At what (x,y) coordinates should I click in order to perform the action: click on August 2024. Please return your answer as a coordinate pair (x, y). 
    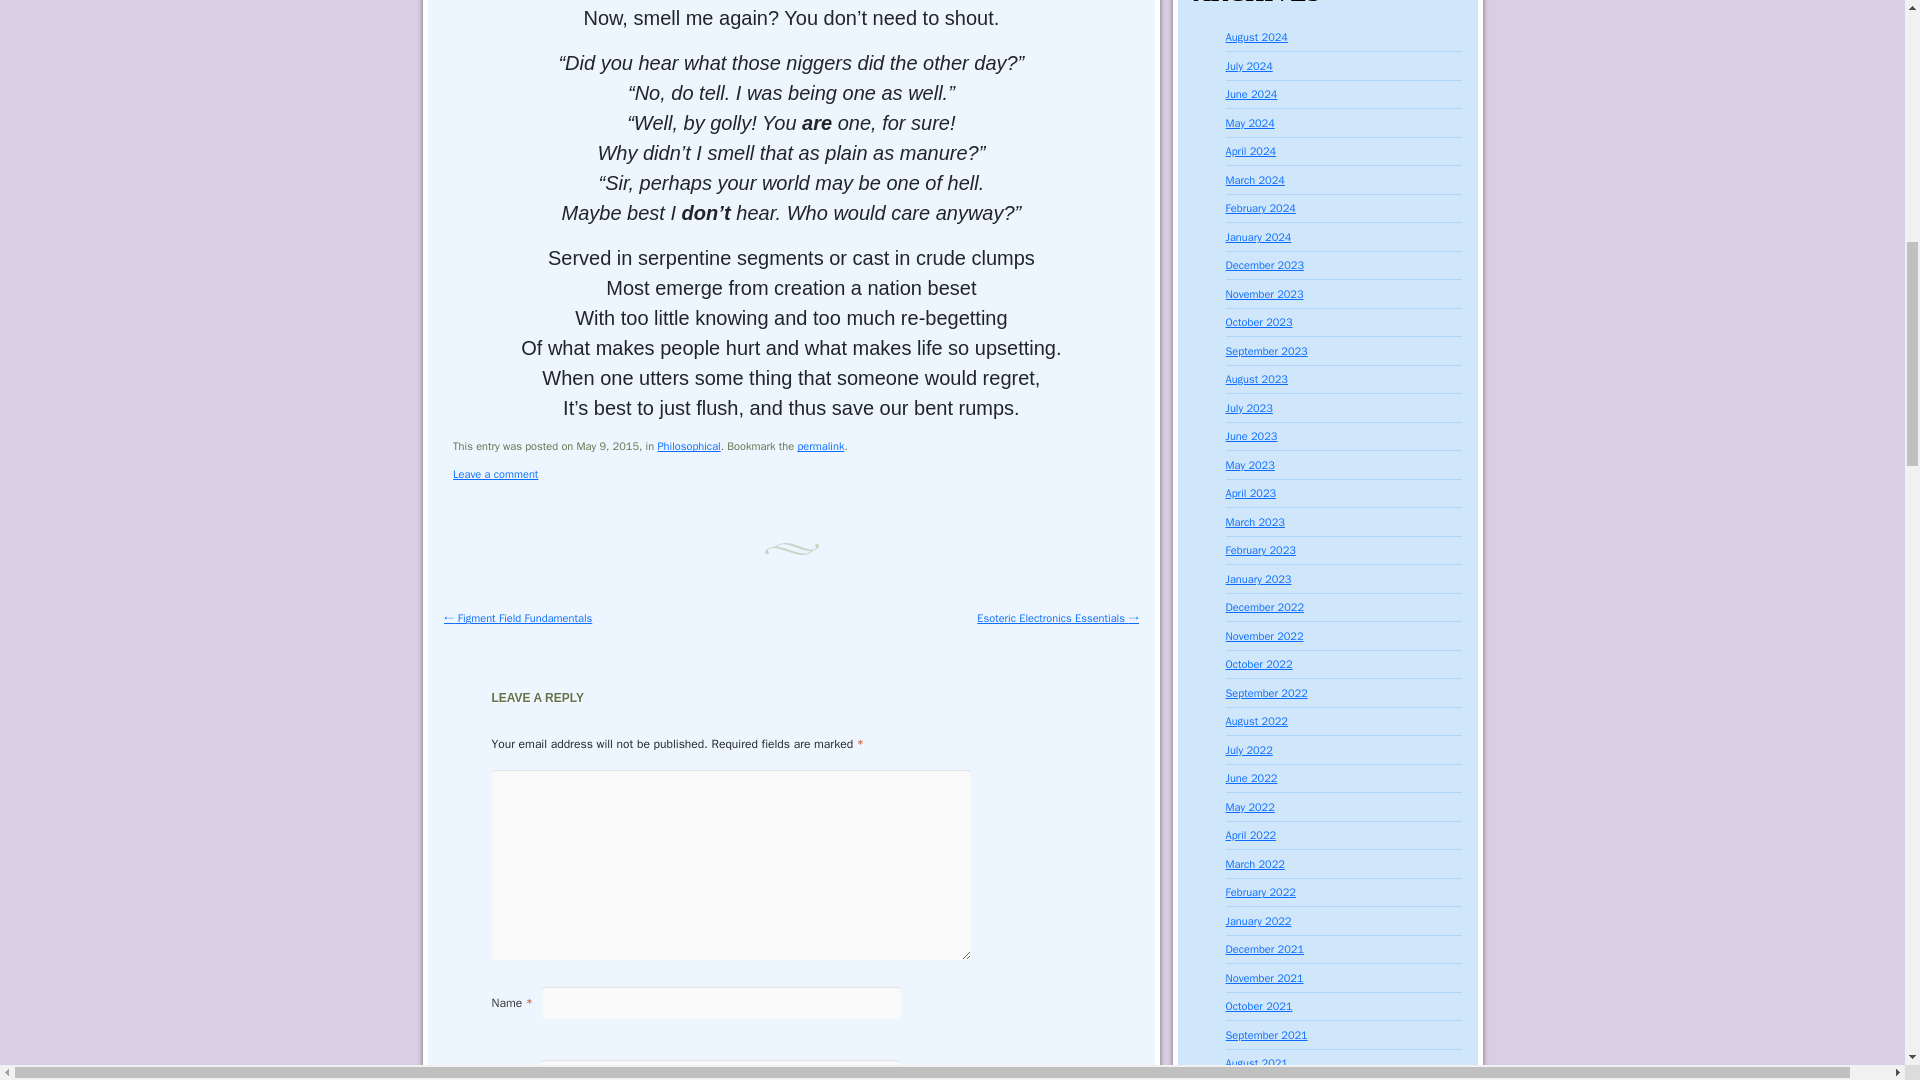
    Looking at the image, I should click on (1257, 37).